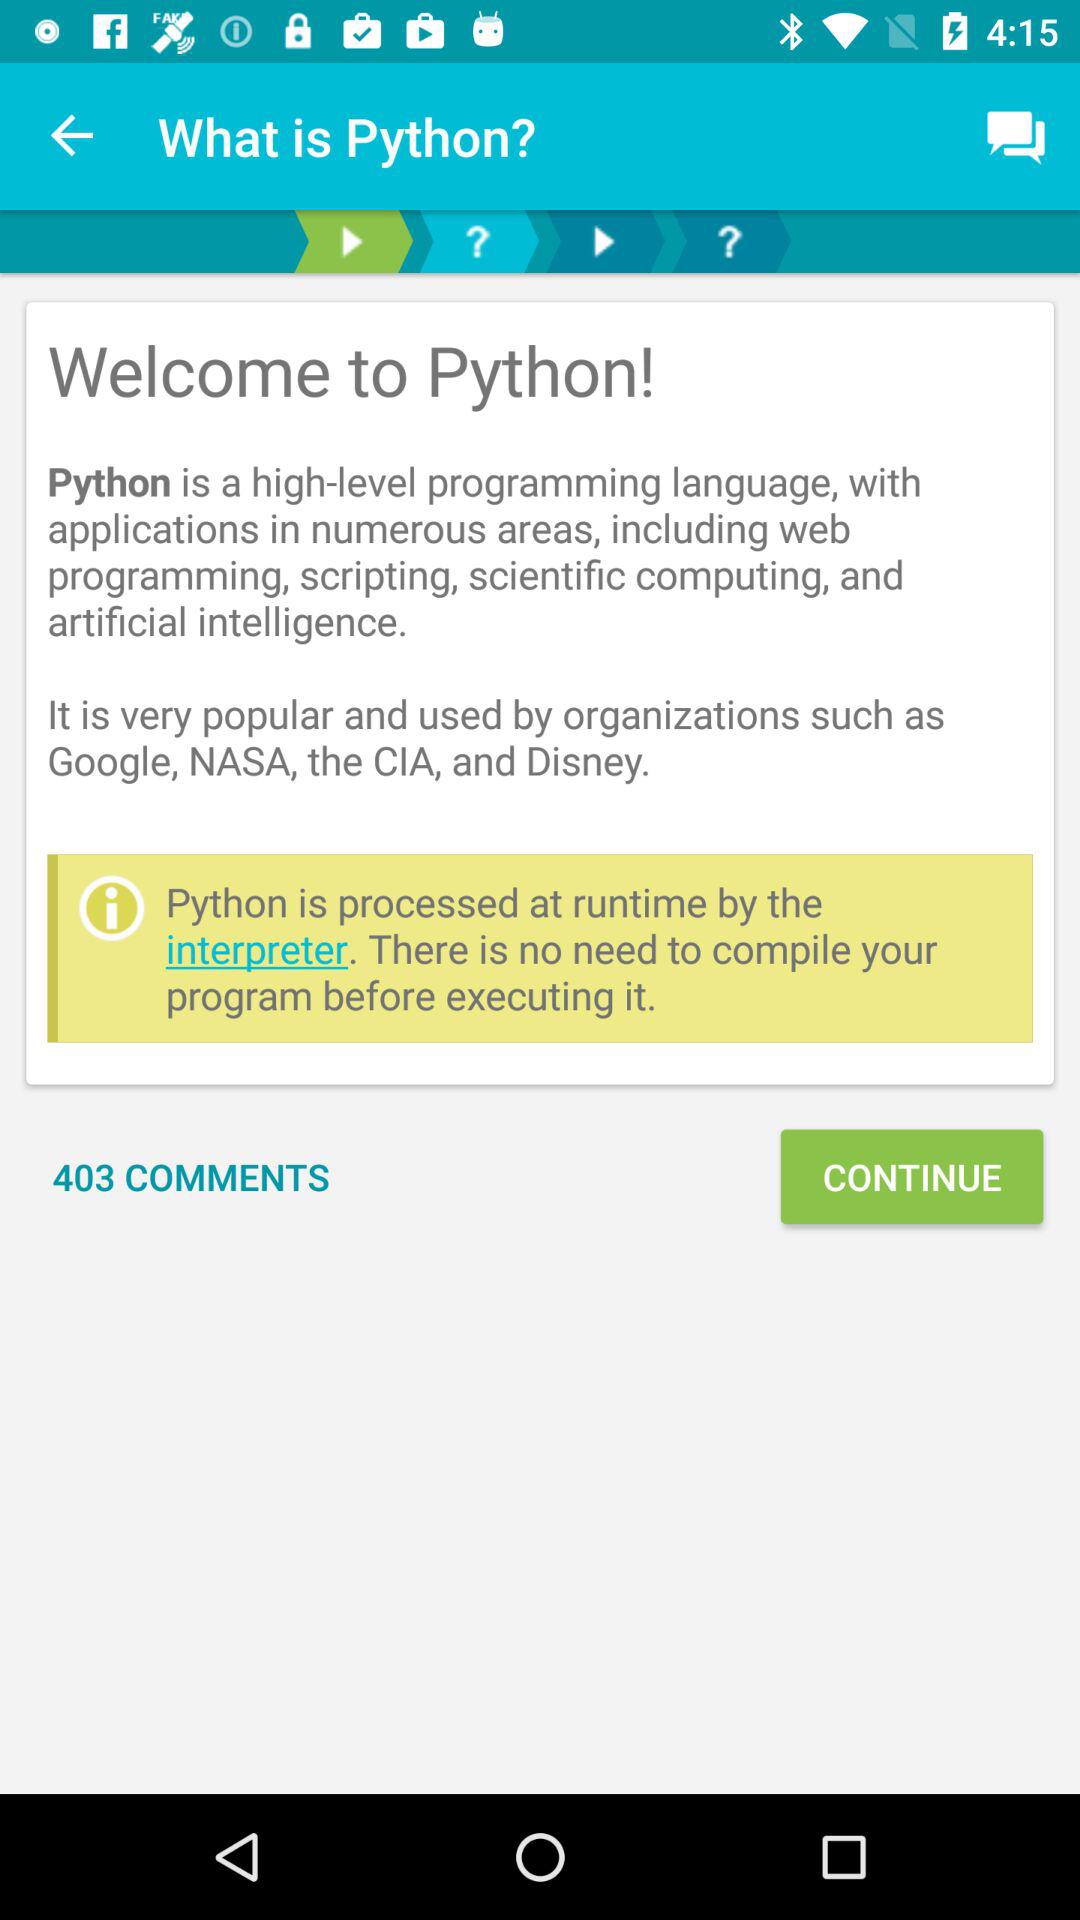  Describe the element at coordinates (729, 242) in the screenshot. I see `get help` at that location.